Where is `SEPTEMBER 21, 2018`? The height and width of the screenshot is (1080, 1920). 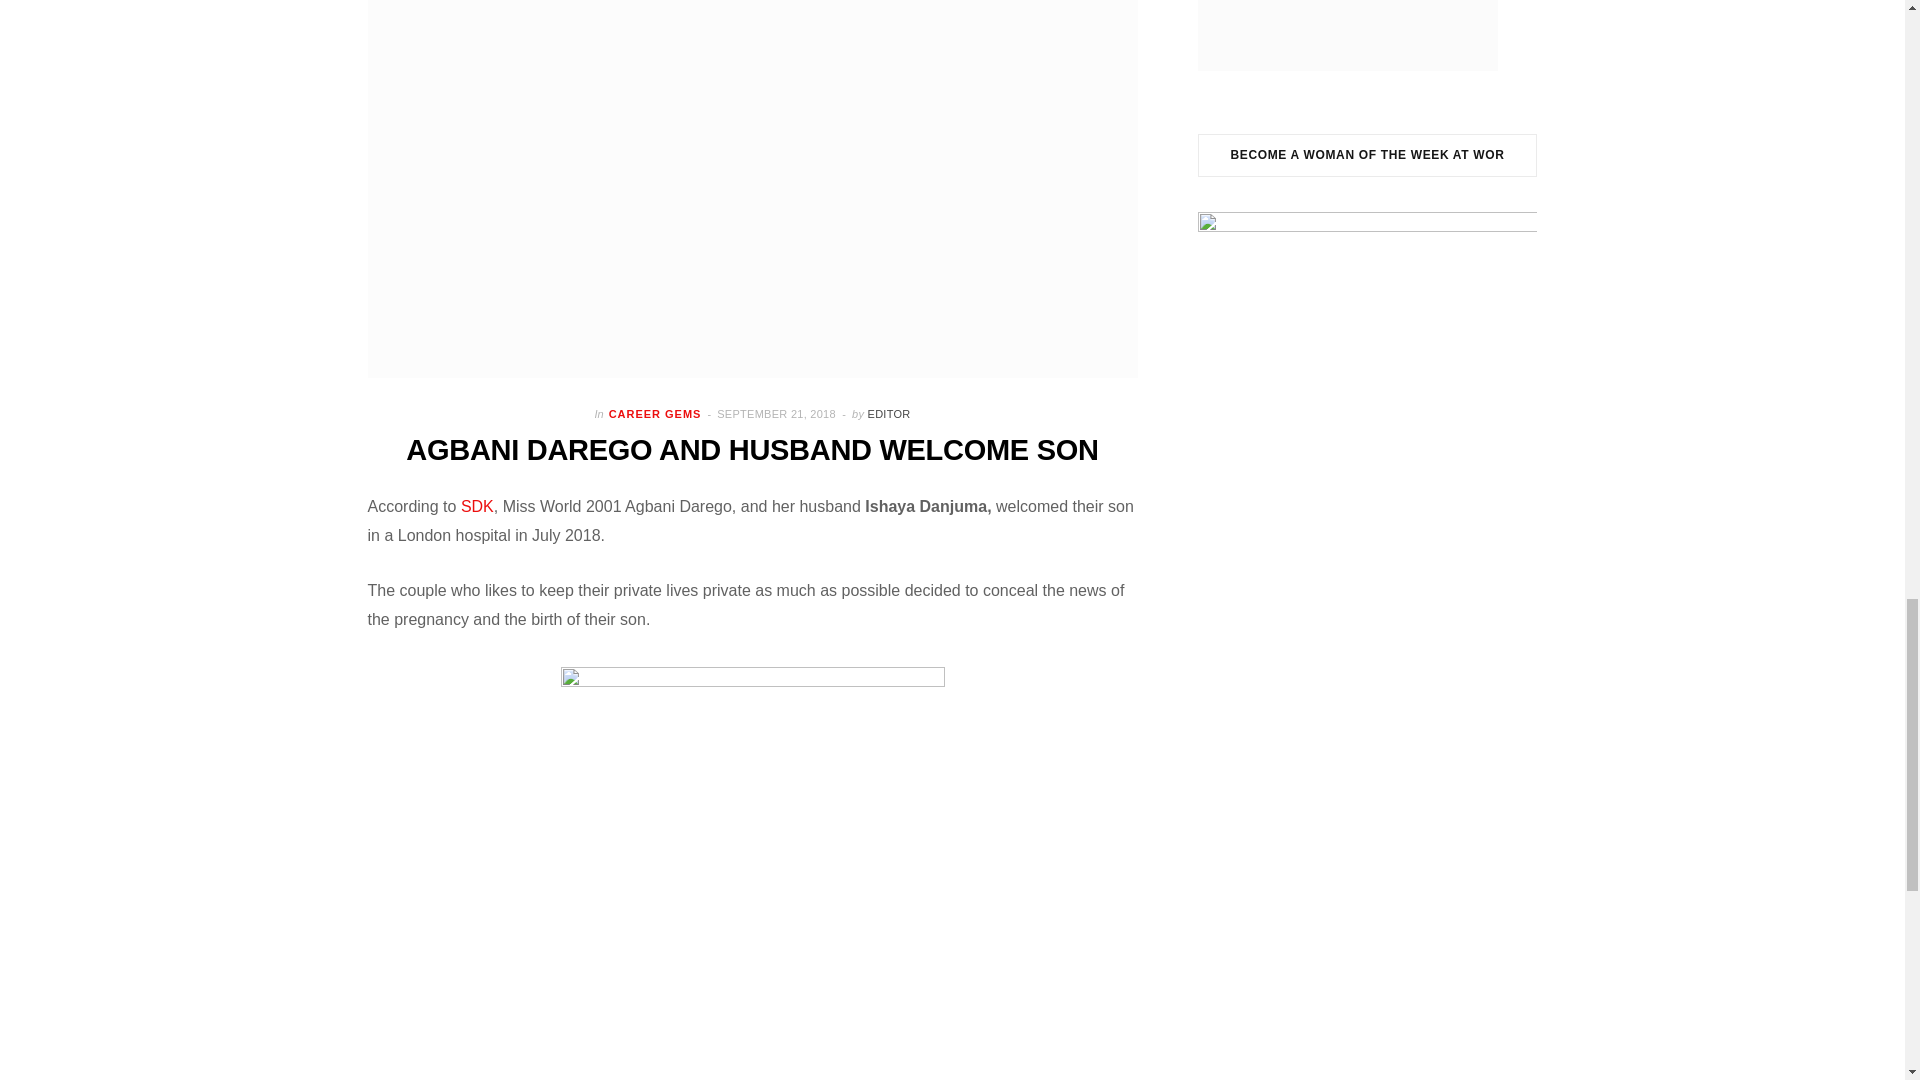 SEPTEMBER 21, 2018 is located at coordinates (778, 414).